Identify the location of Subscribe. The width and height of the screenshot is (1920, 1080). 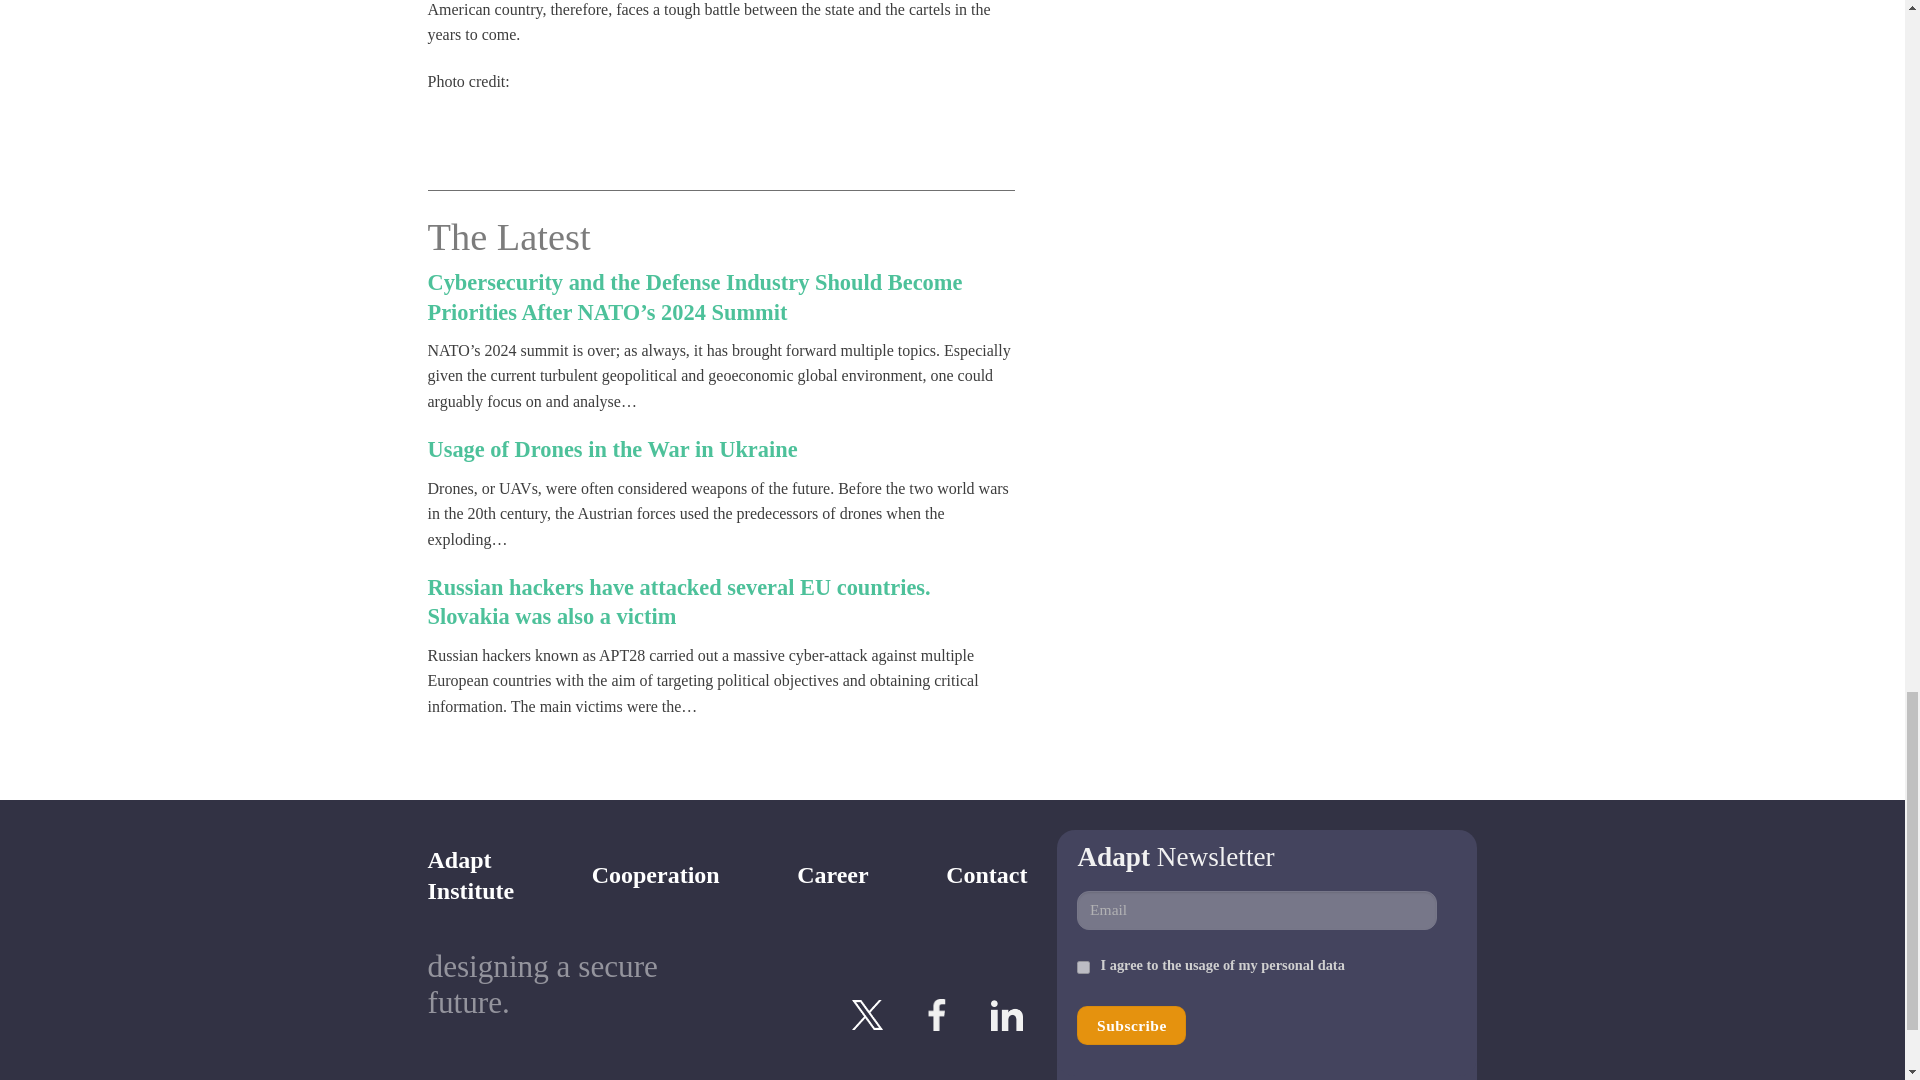
(1084, 968).